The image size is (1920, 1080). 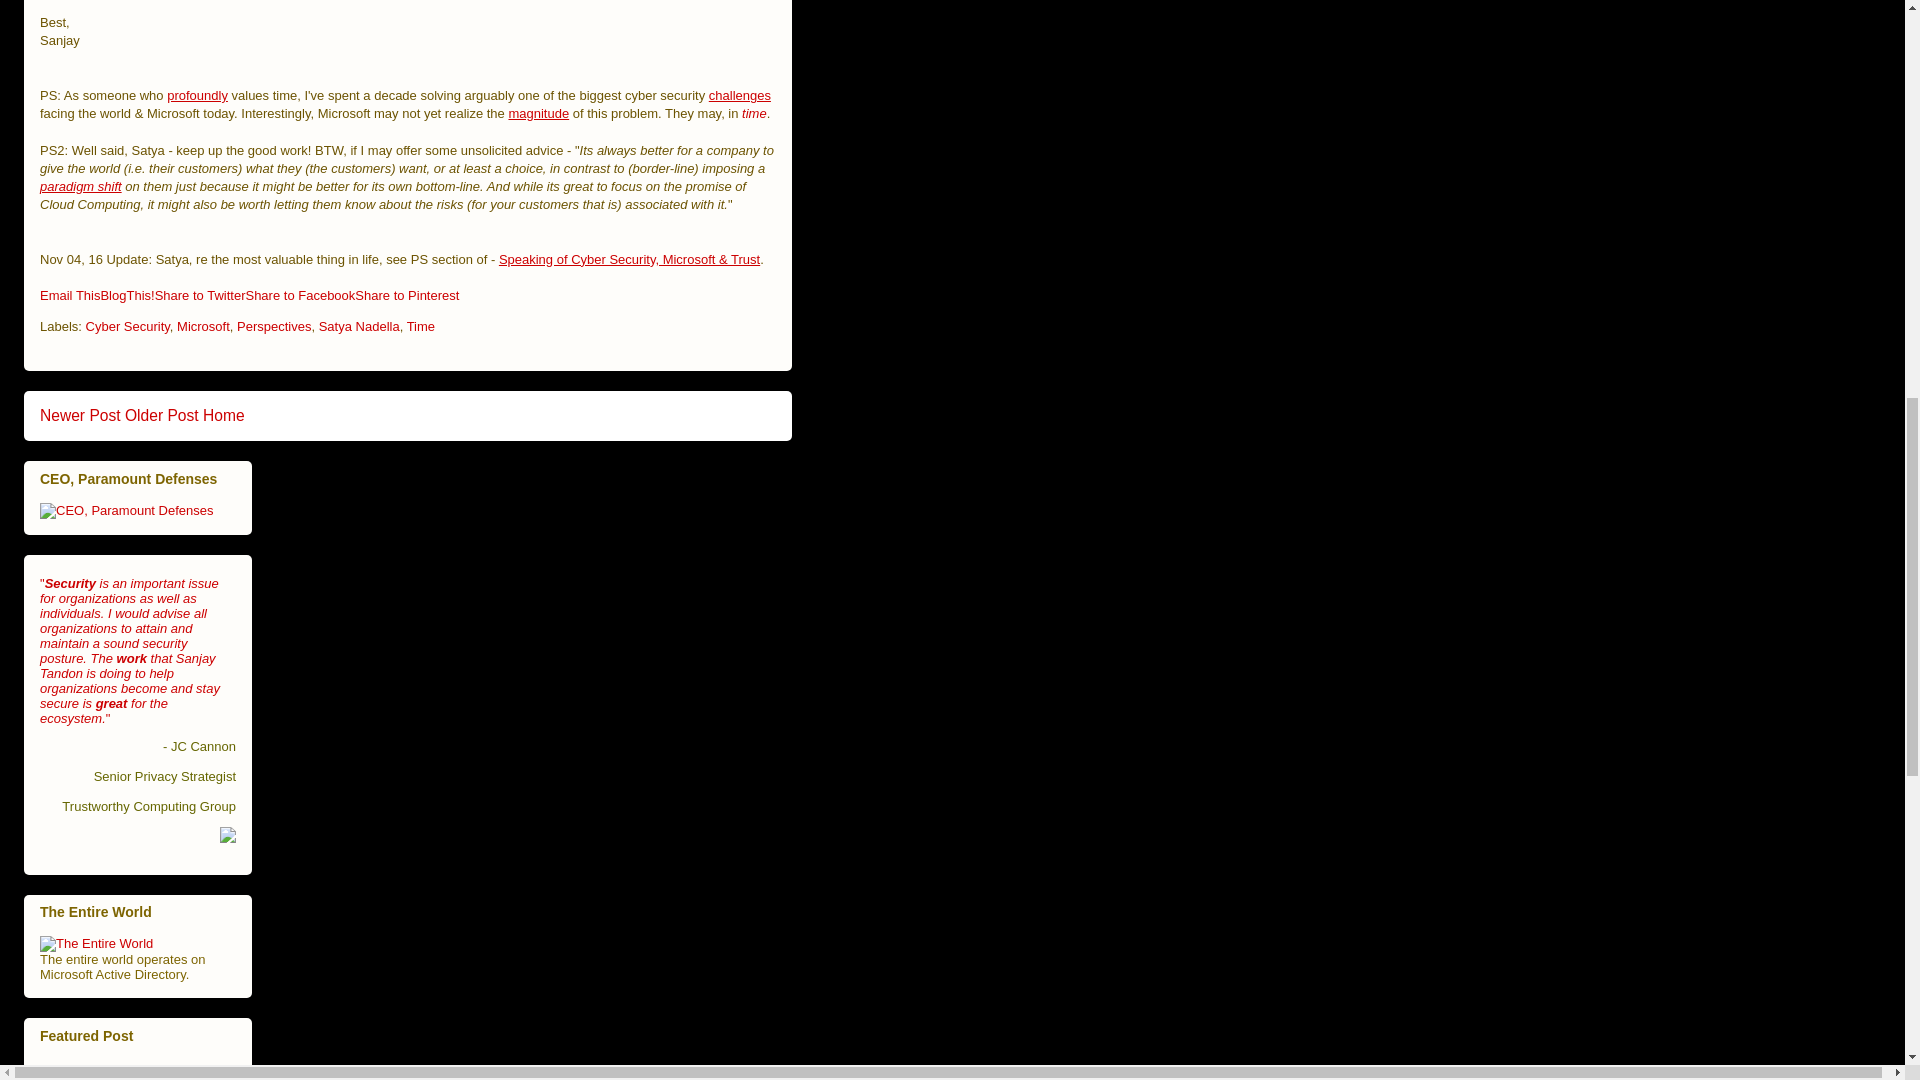 What do you see at coordinates (740, 94) in the screenshot?
I see `challenges` at bounding box center [740, 94].